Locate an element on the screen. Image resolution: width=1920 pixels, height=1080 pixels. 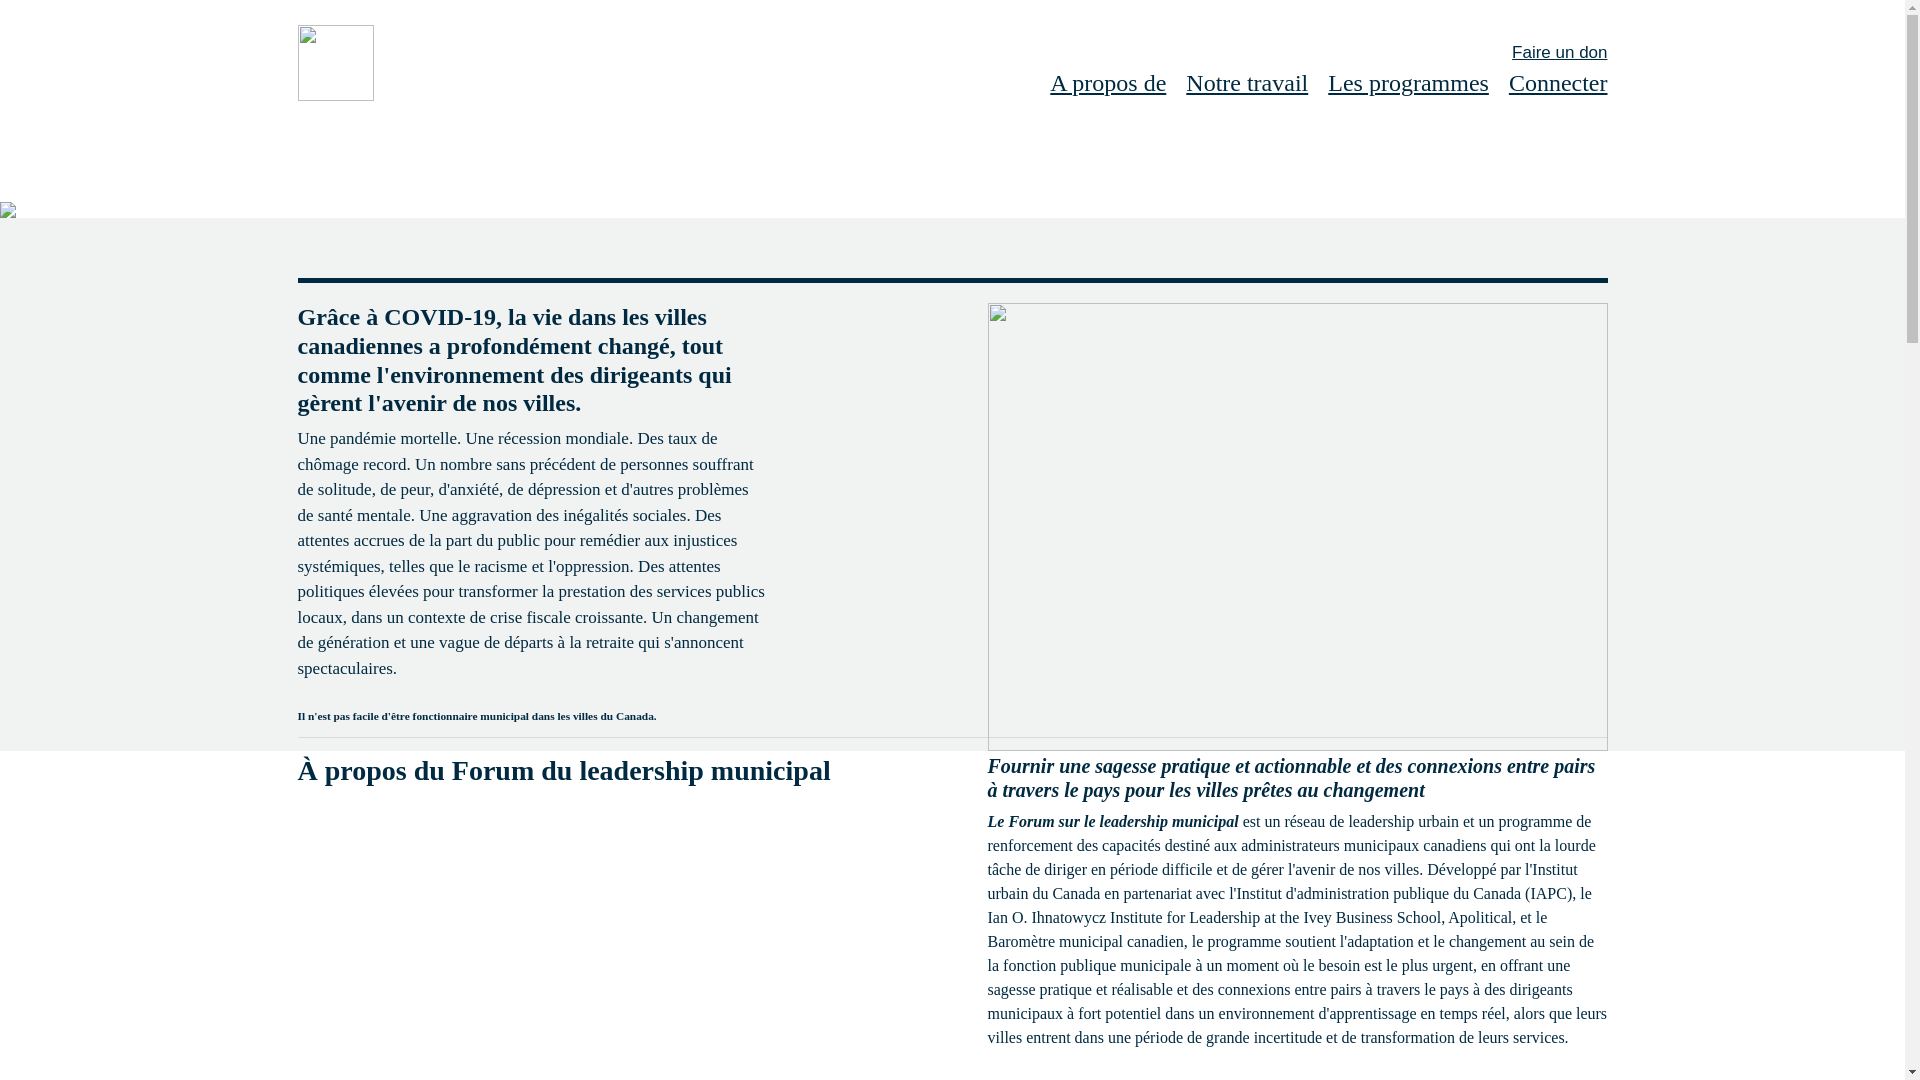
Notre travail is located at coordinates (1246, 84).